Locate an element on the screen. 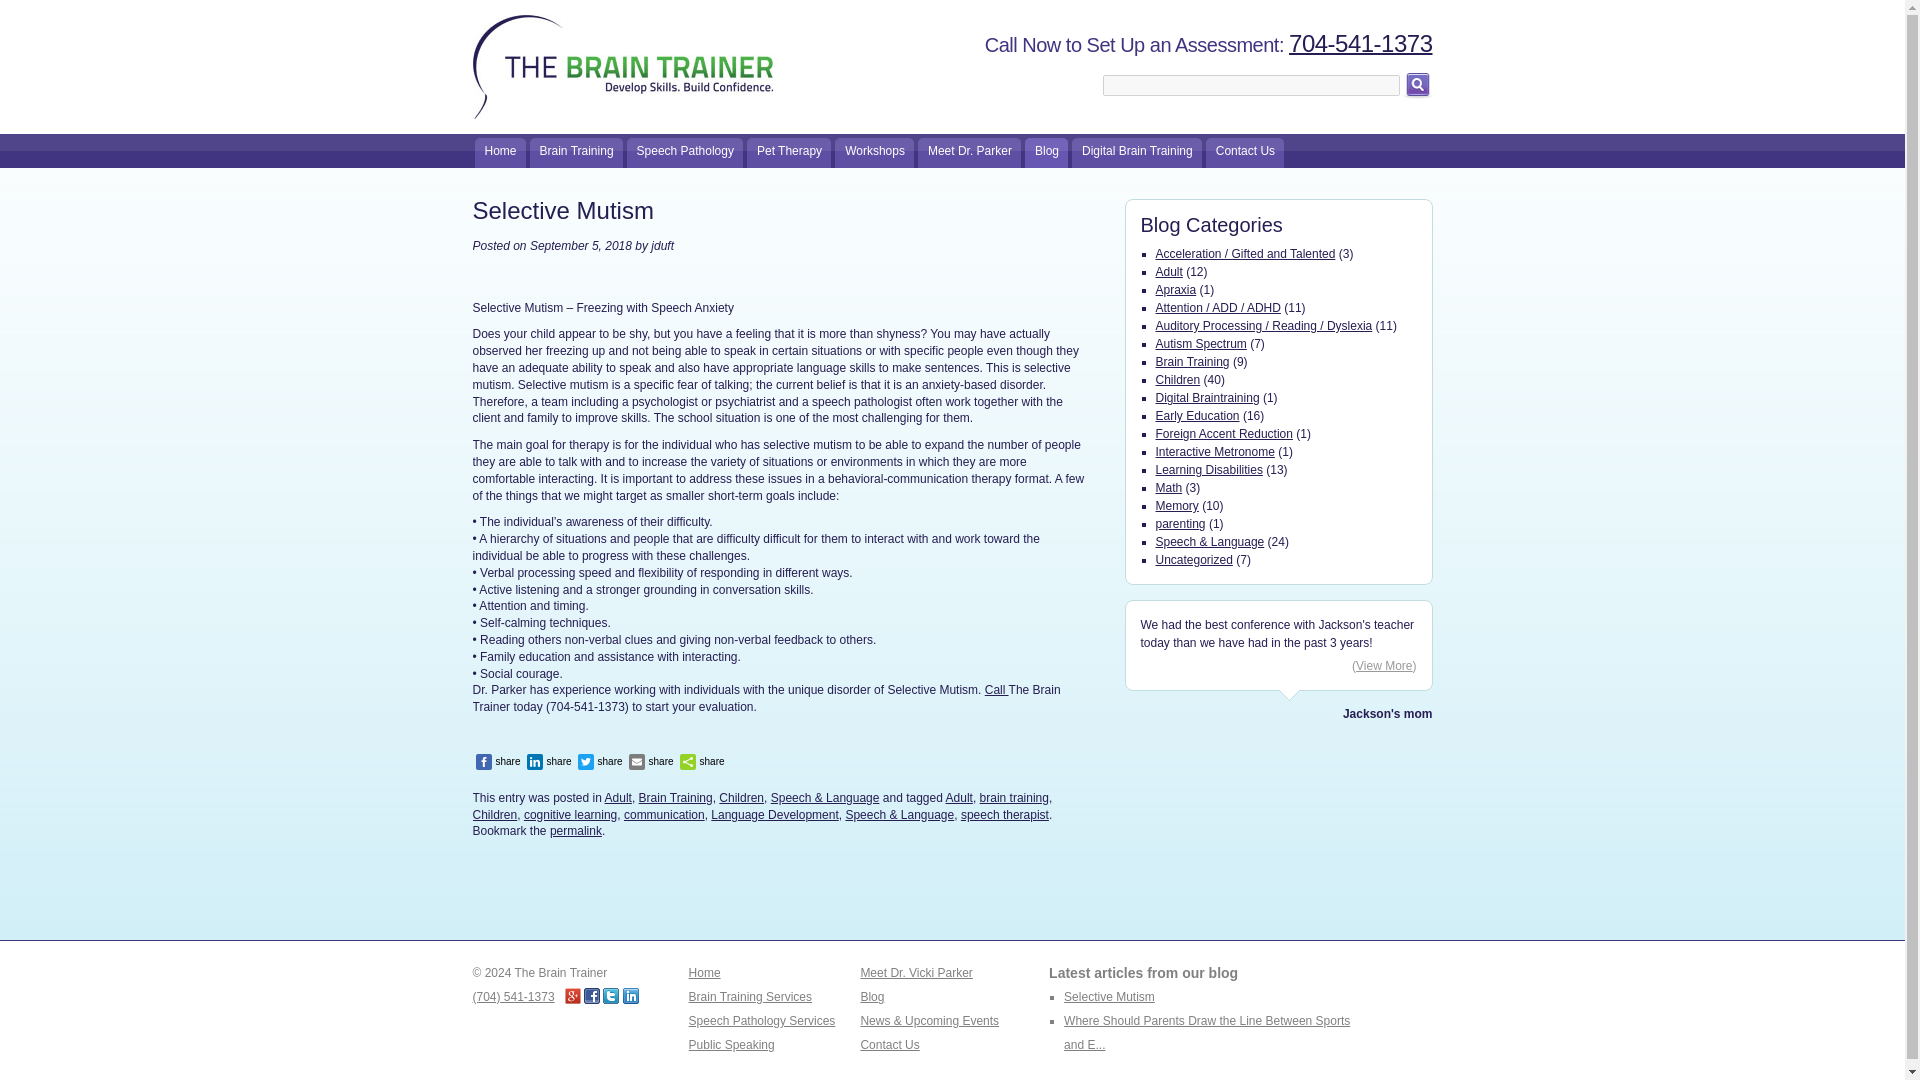 Image resolution: width=1920 pixels, height=1080 pixels. 704-541-1373 is located at coordinates (1360, 44).